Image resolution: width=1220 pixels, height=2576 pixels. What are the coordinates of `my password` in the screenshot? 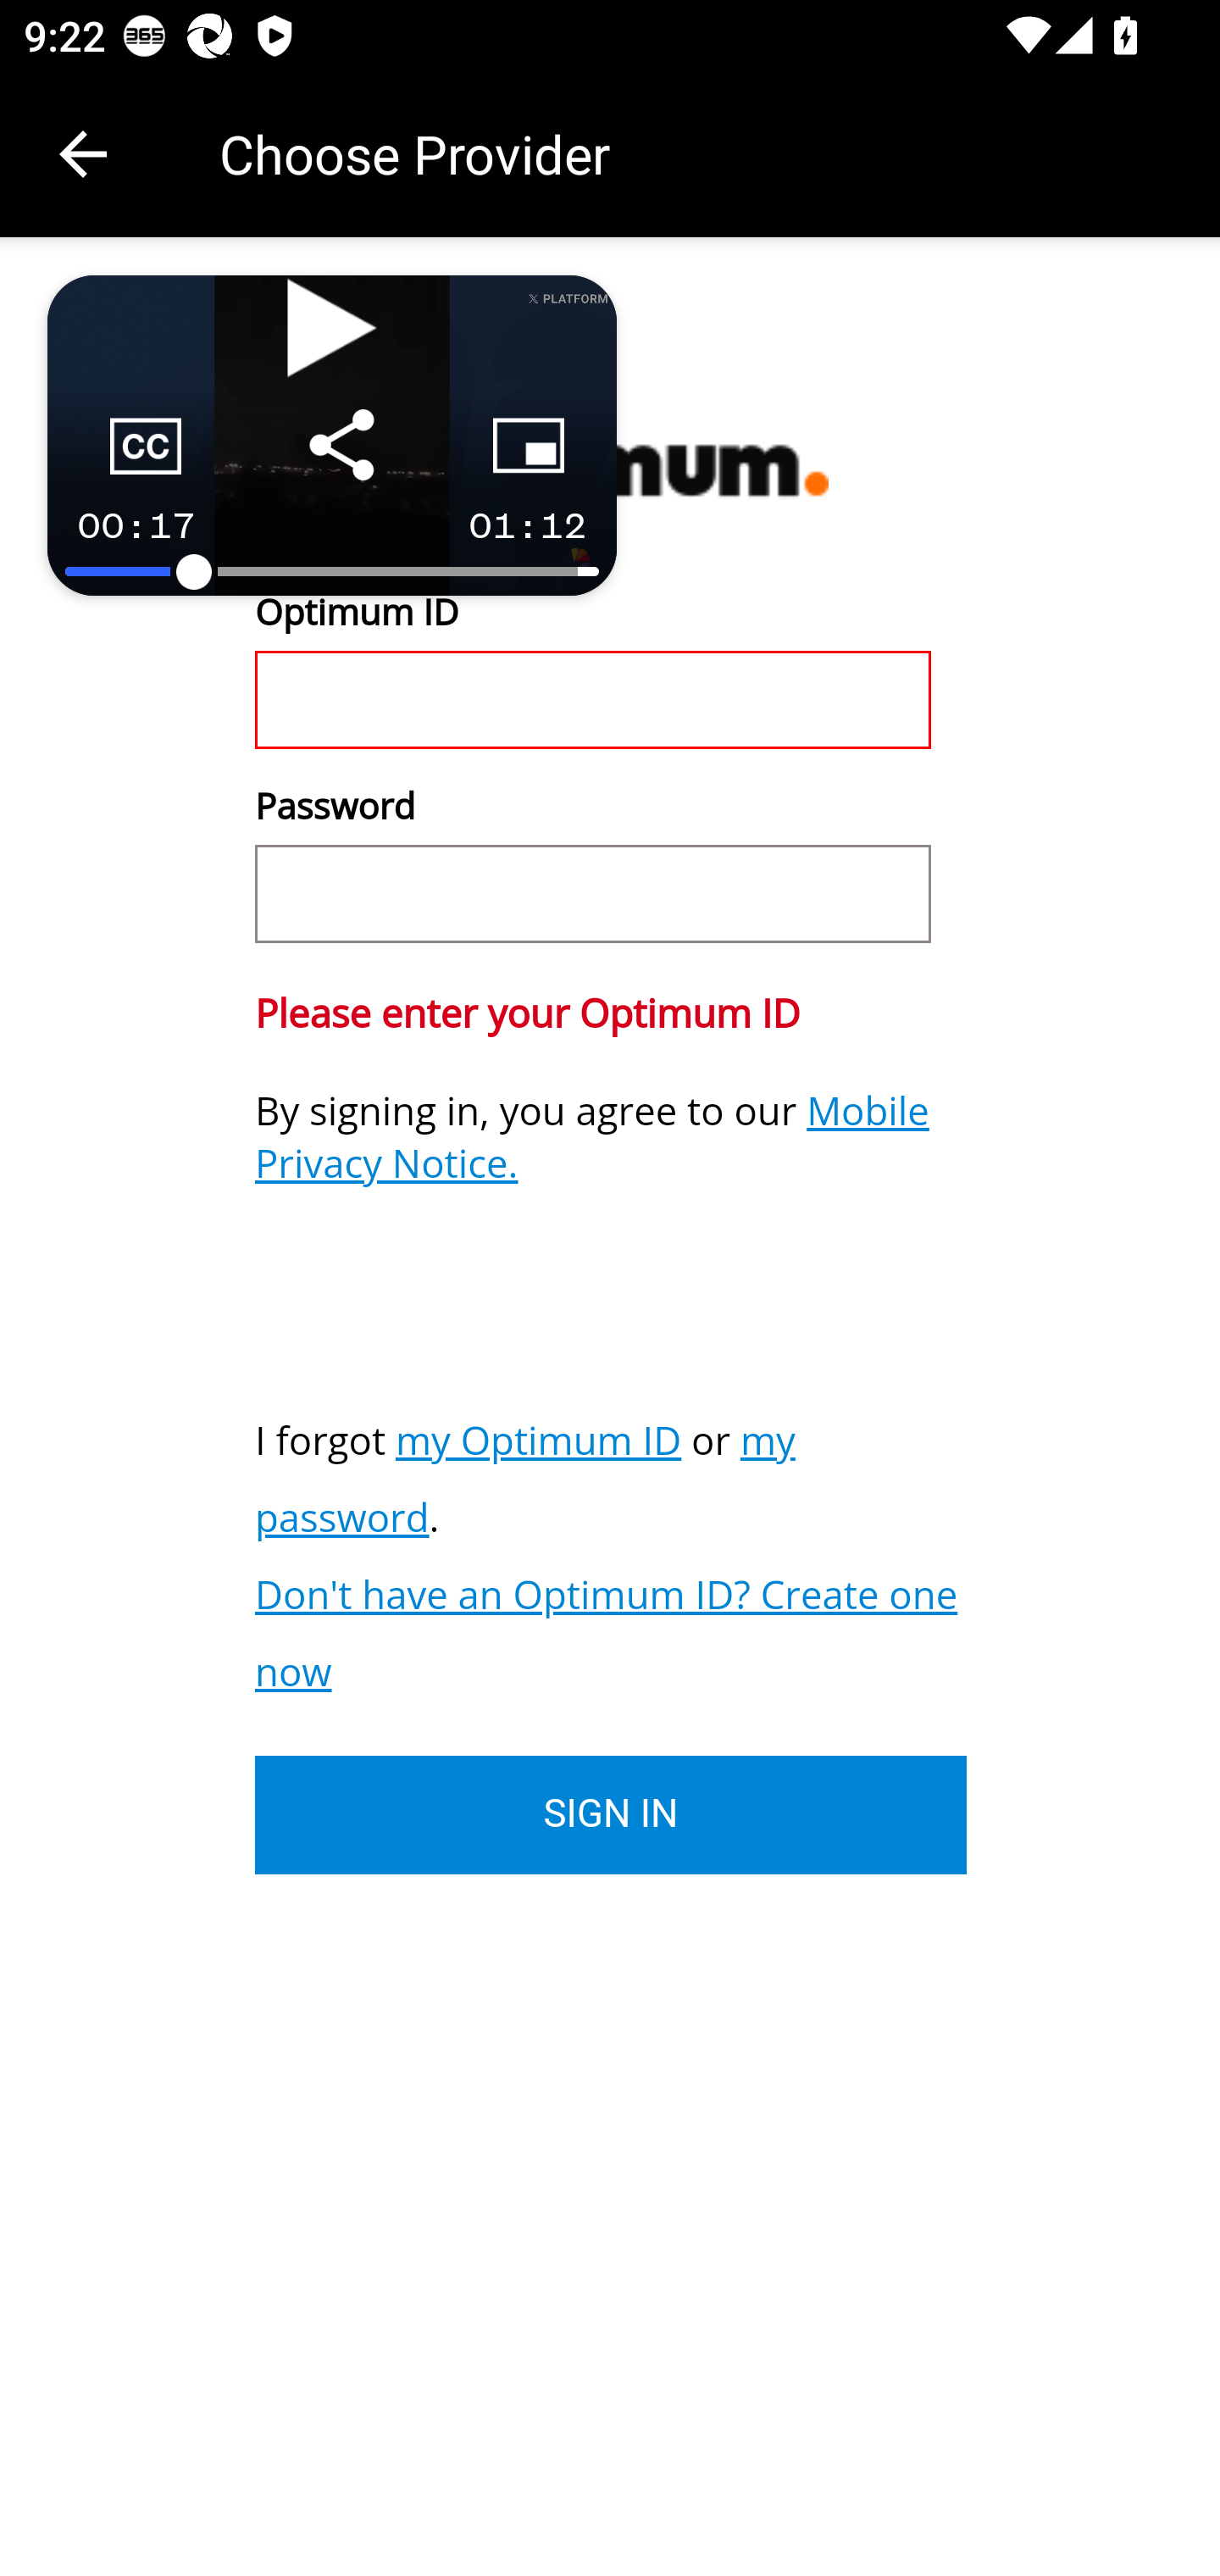 It's located at (525, 1478).